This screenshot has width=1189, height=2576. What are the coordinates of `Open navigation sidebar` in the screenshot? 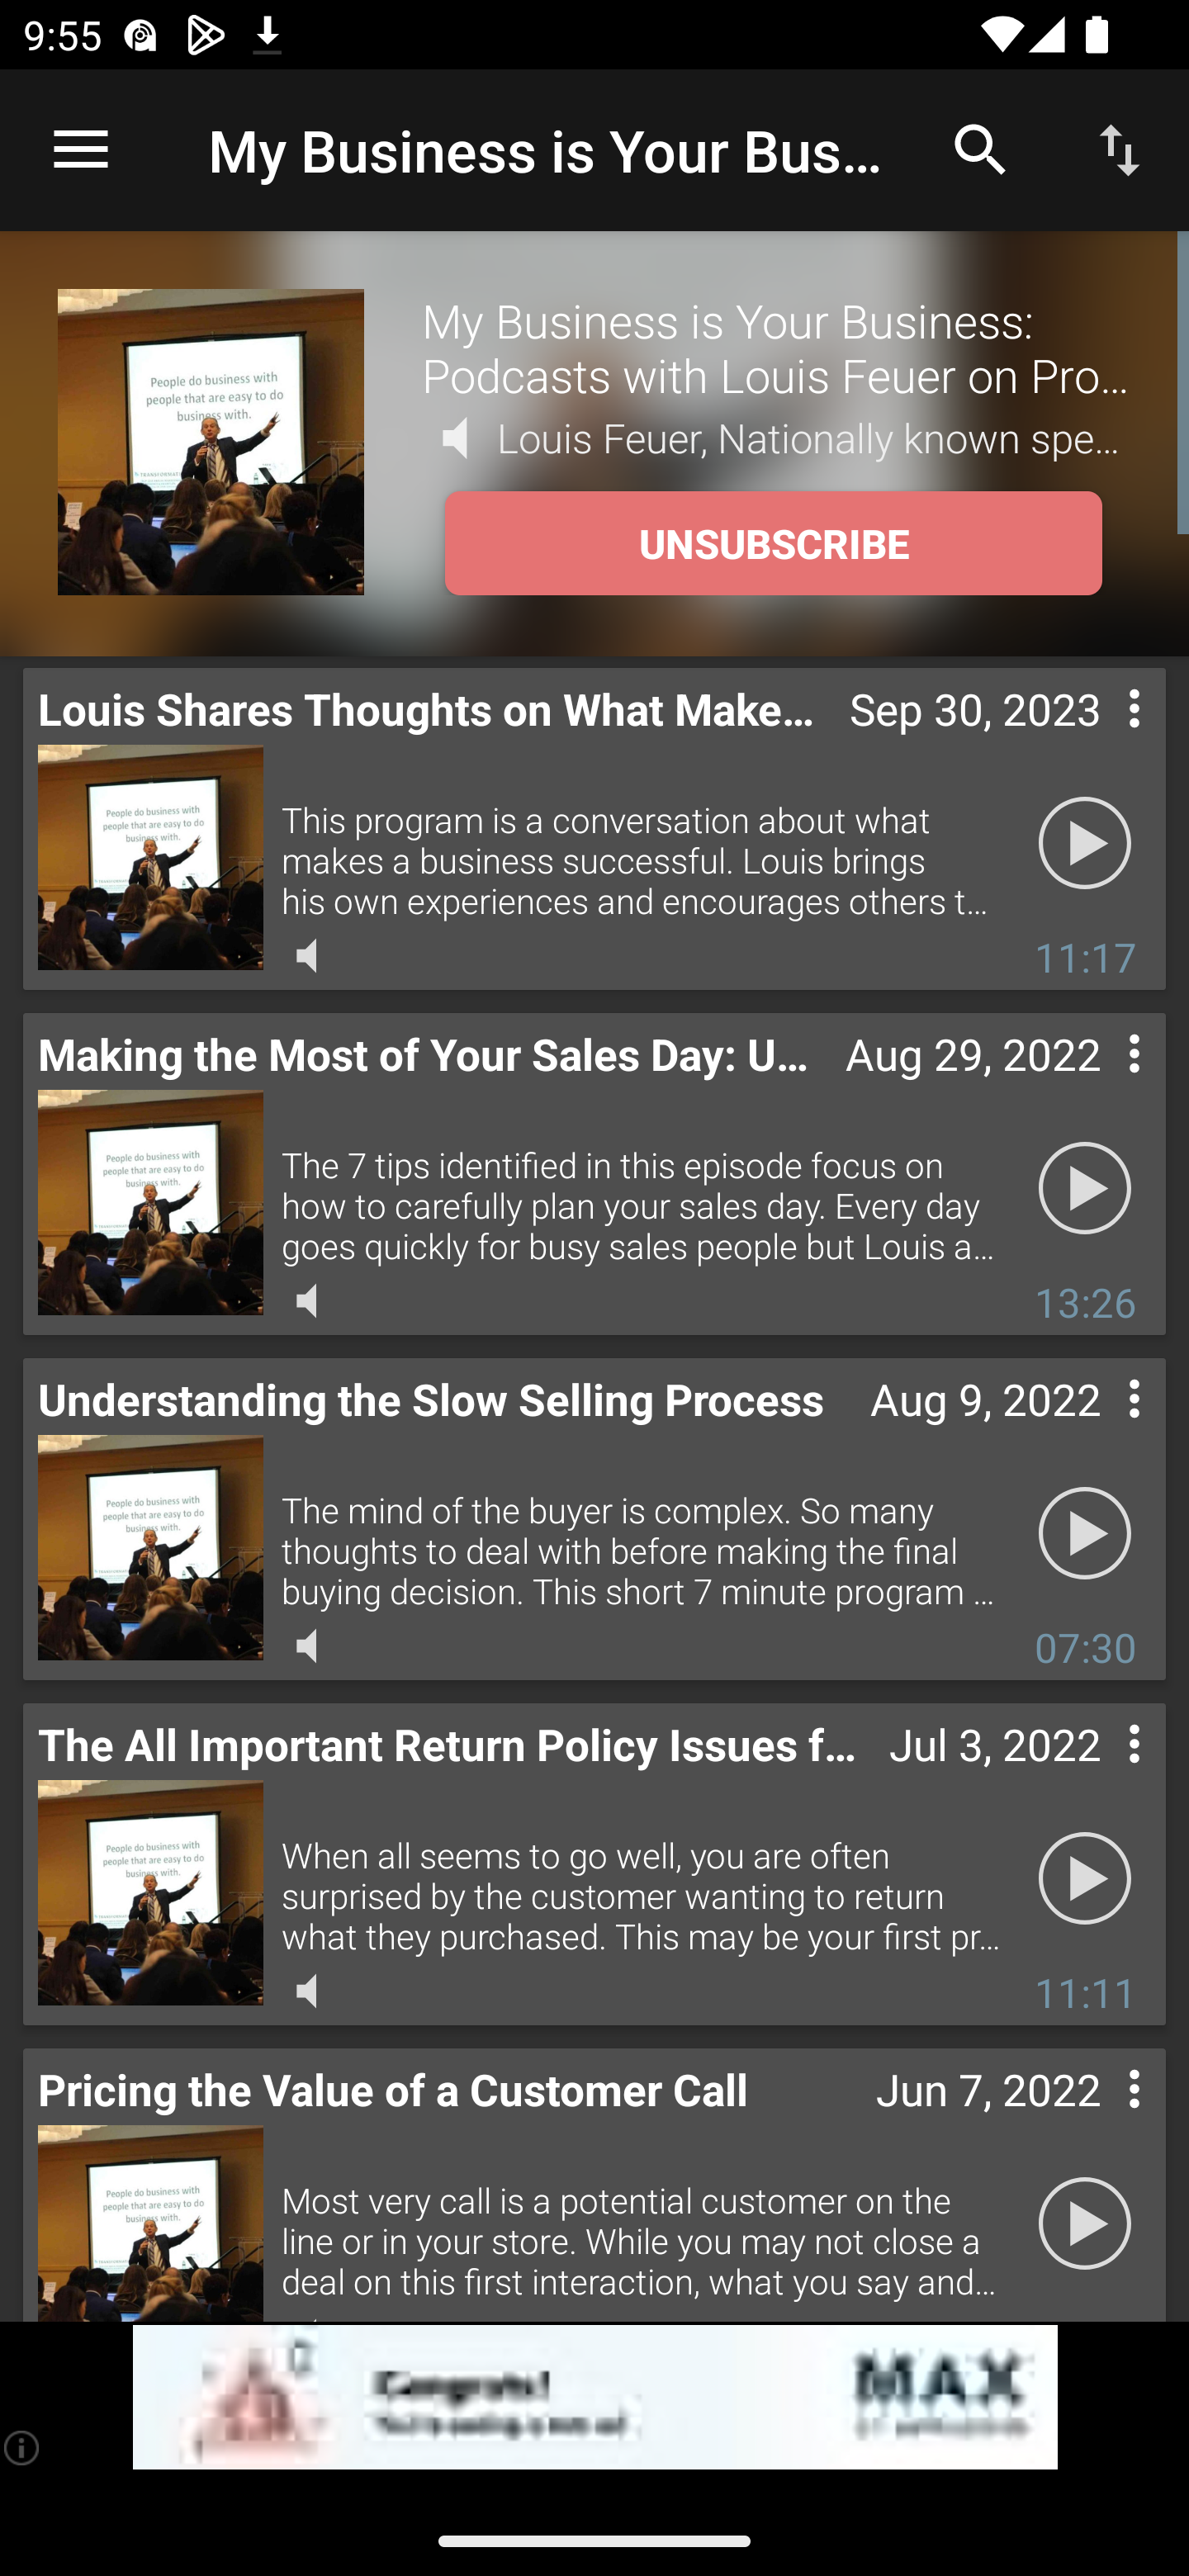 It's located at (81, 150).